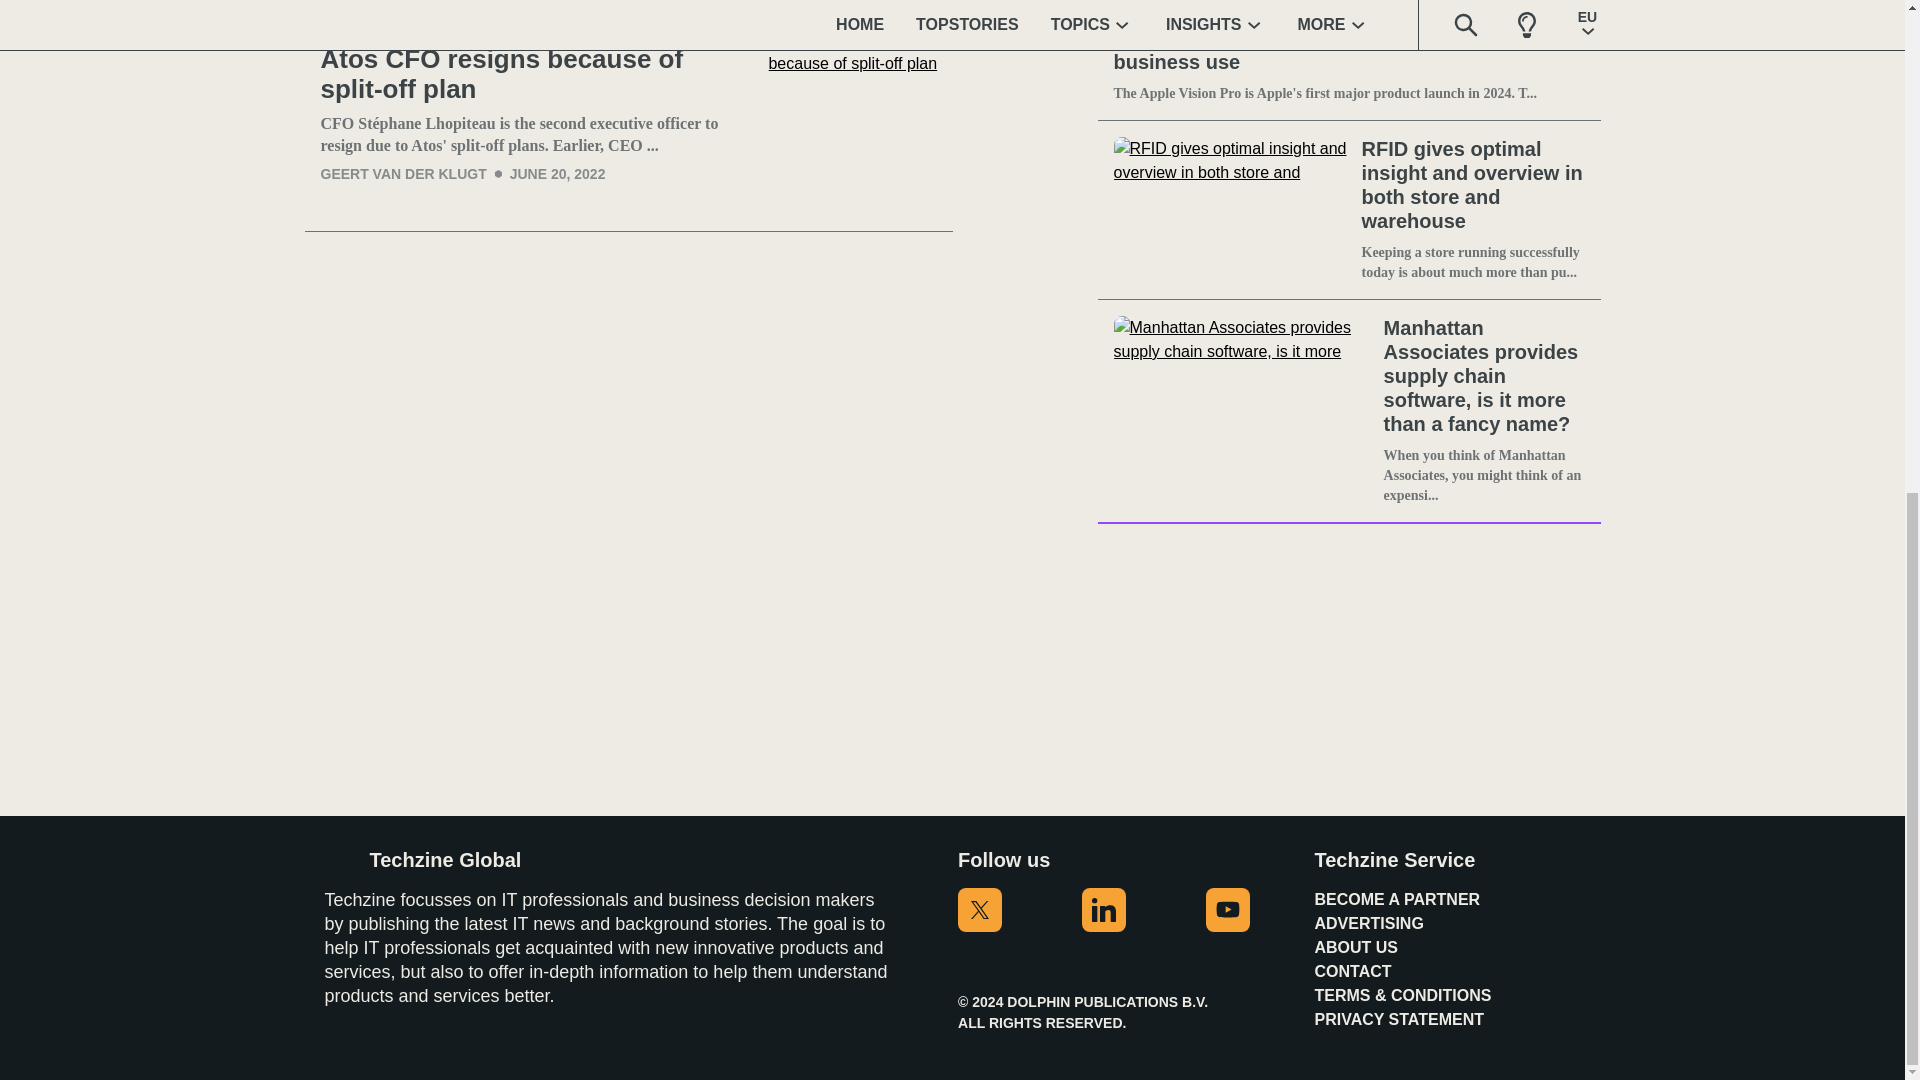  Describe the element at coordinates (536, 74) in the screenshot. I see `Atos CFO resigns because of split-off plan` at that location.